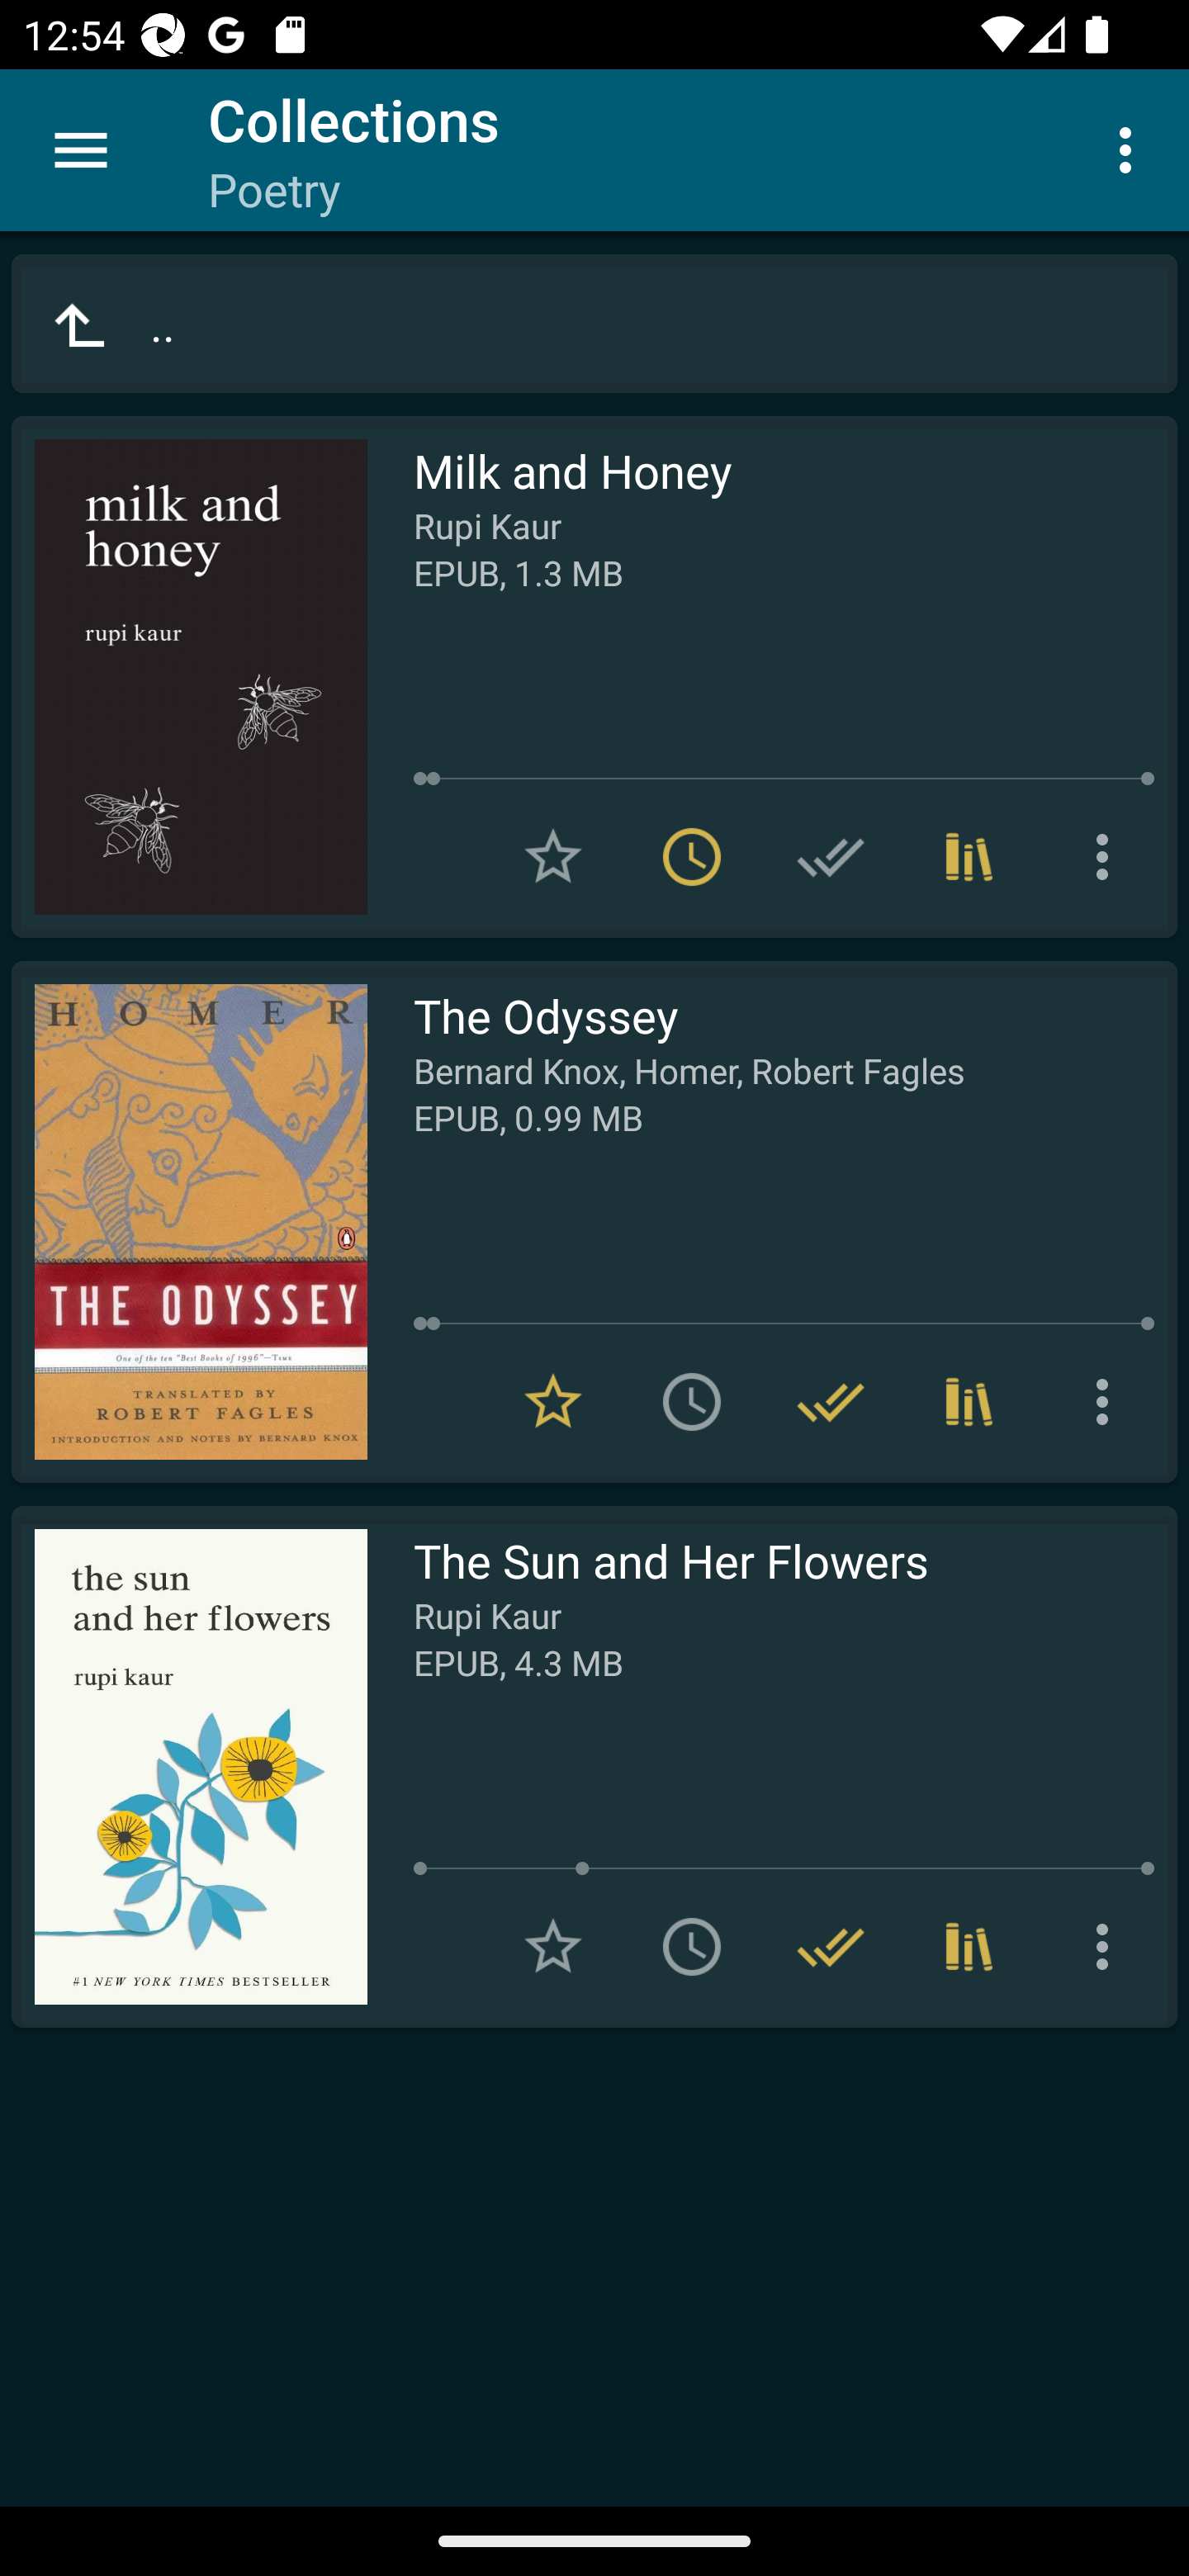 The width and height of the screenshot is (1189, 2576). What do you see at coordinates (553, 857) in the screenshot?
I see `Add to Favorites` at bounding box center [553, 857].